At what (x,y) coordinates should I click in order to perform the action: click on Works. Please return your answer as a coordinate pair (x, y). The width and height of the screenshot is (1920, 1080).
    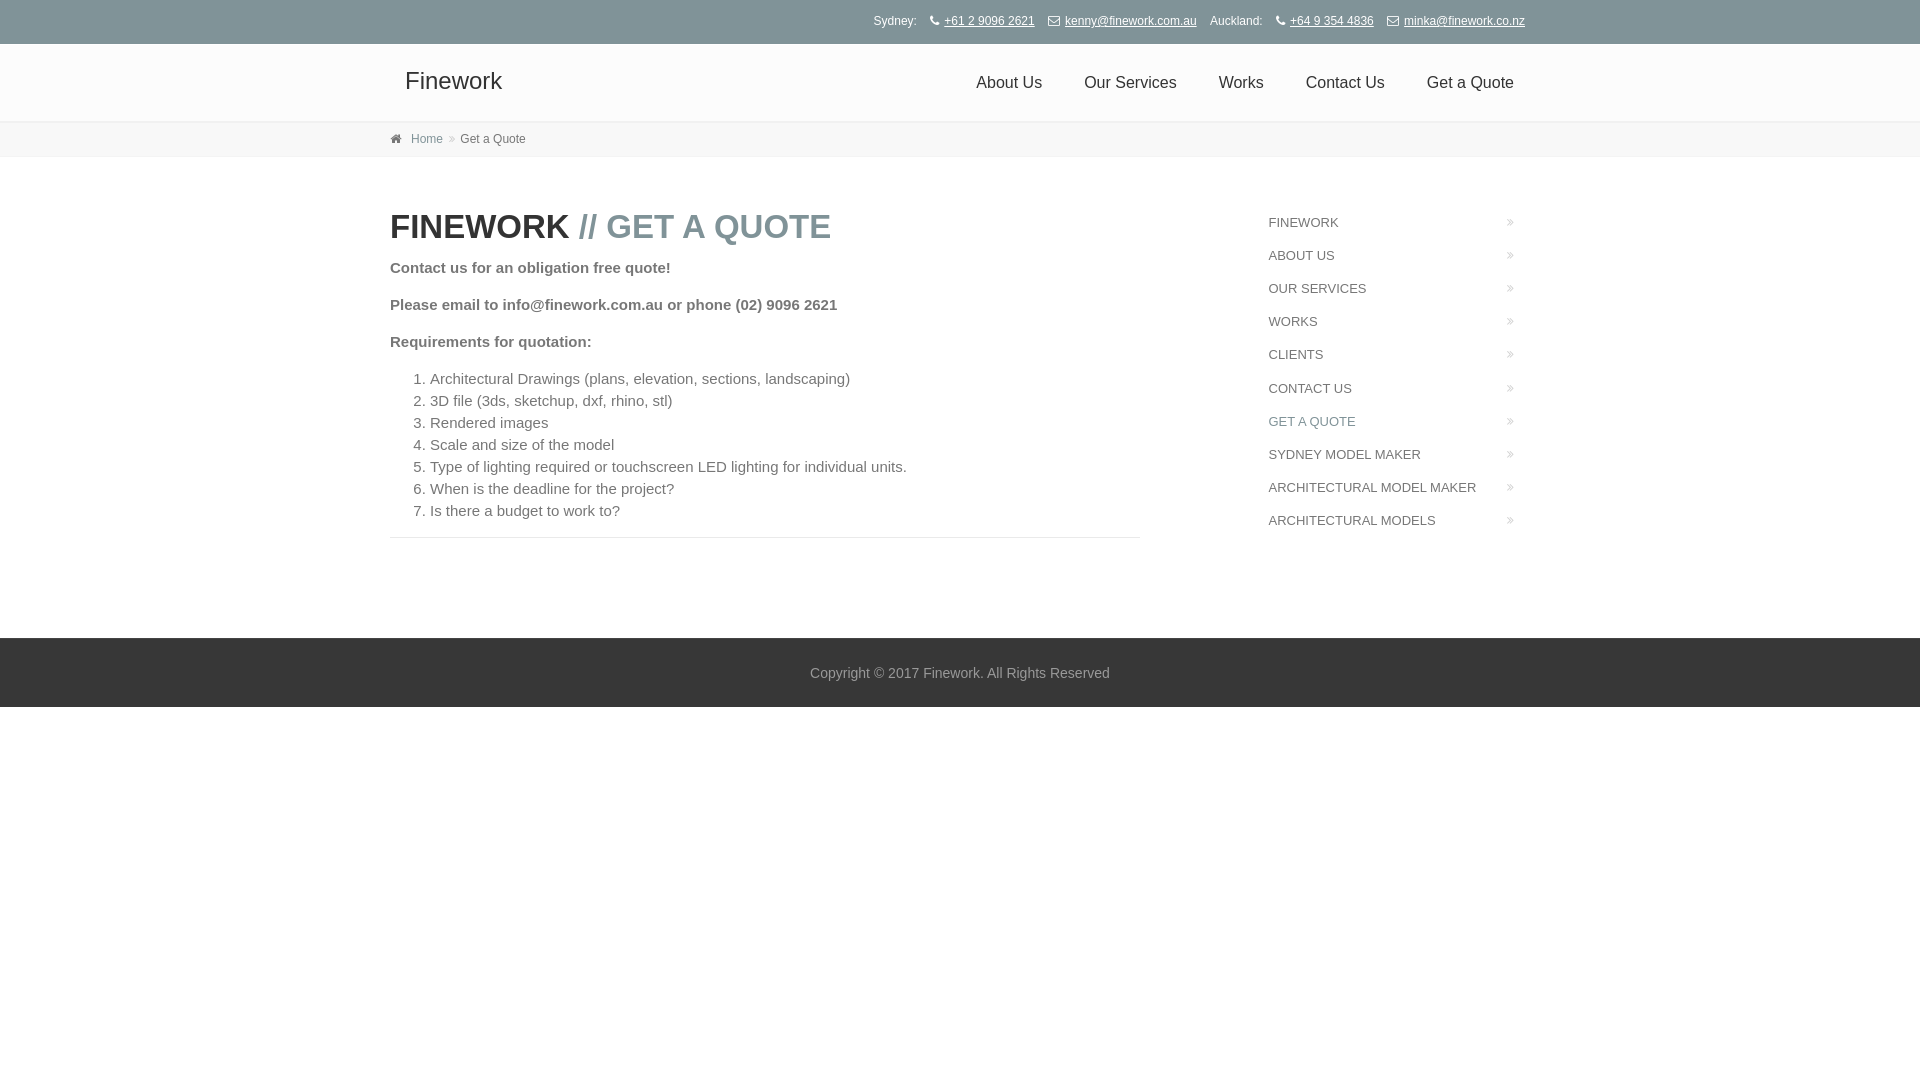
    Looking at the image, I should click on (1242, 83).